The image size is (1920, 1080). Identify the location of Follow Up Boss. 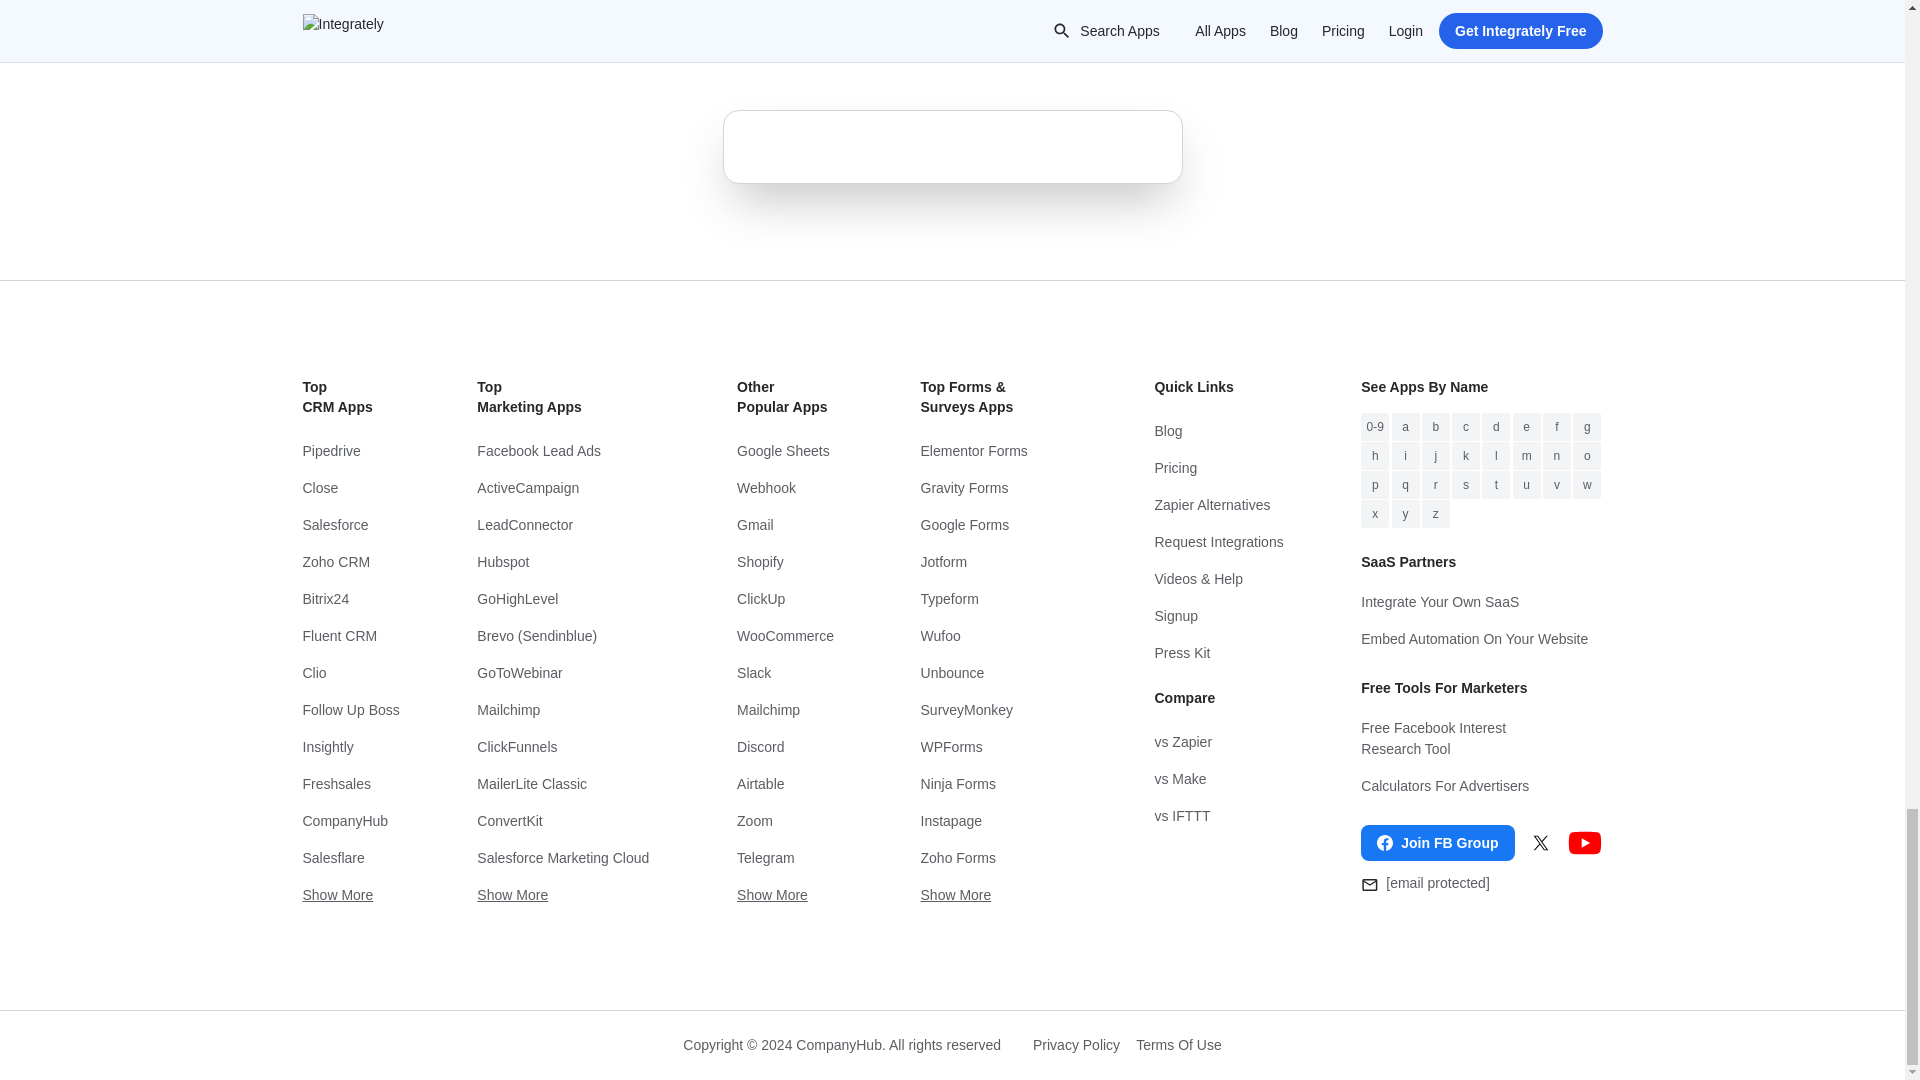
(350, 710).